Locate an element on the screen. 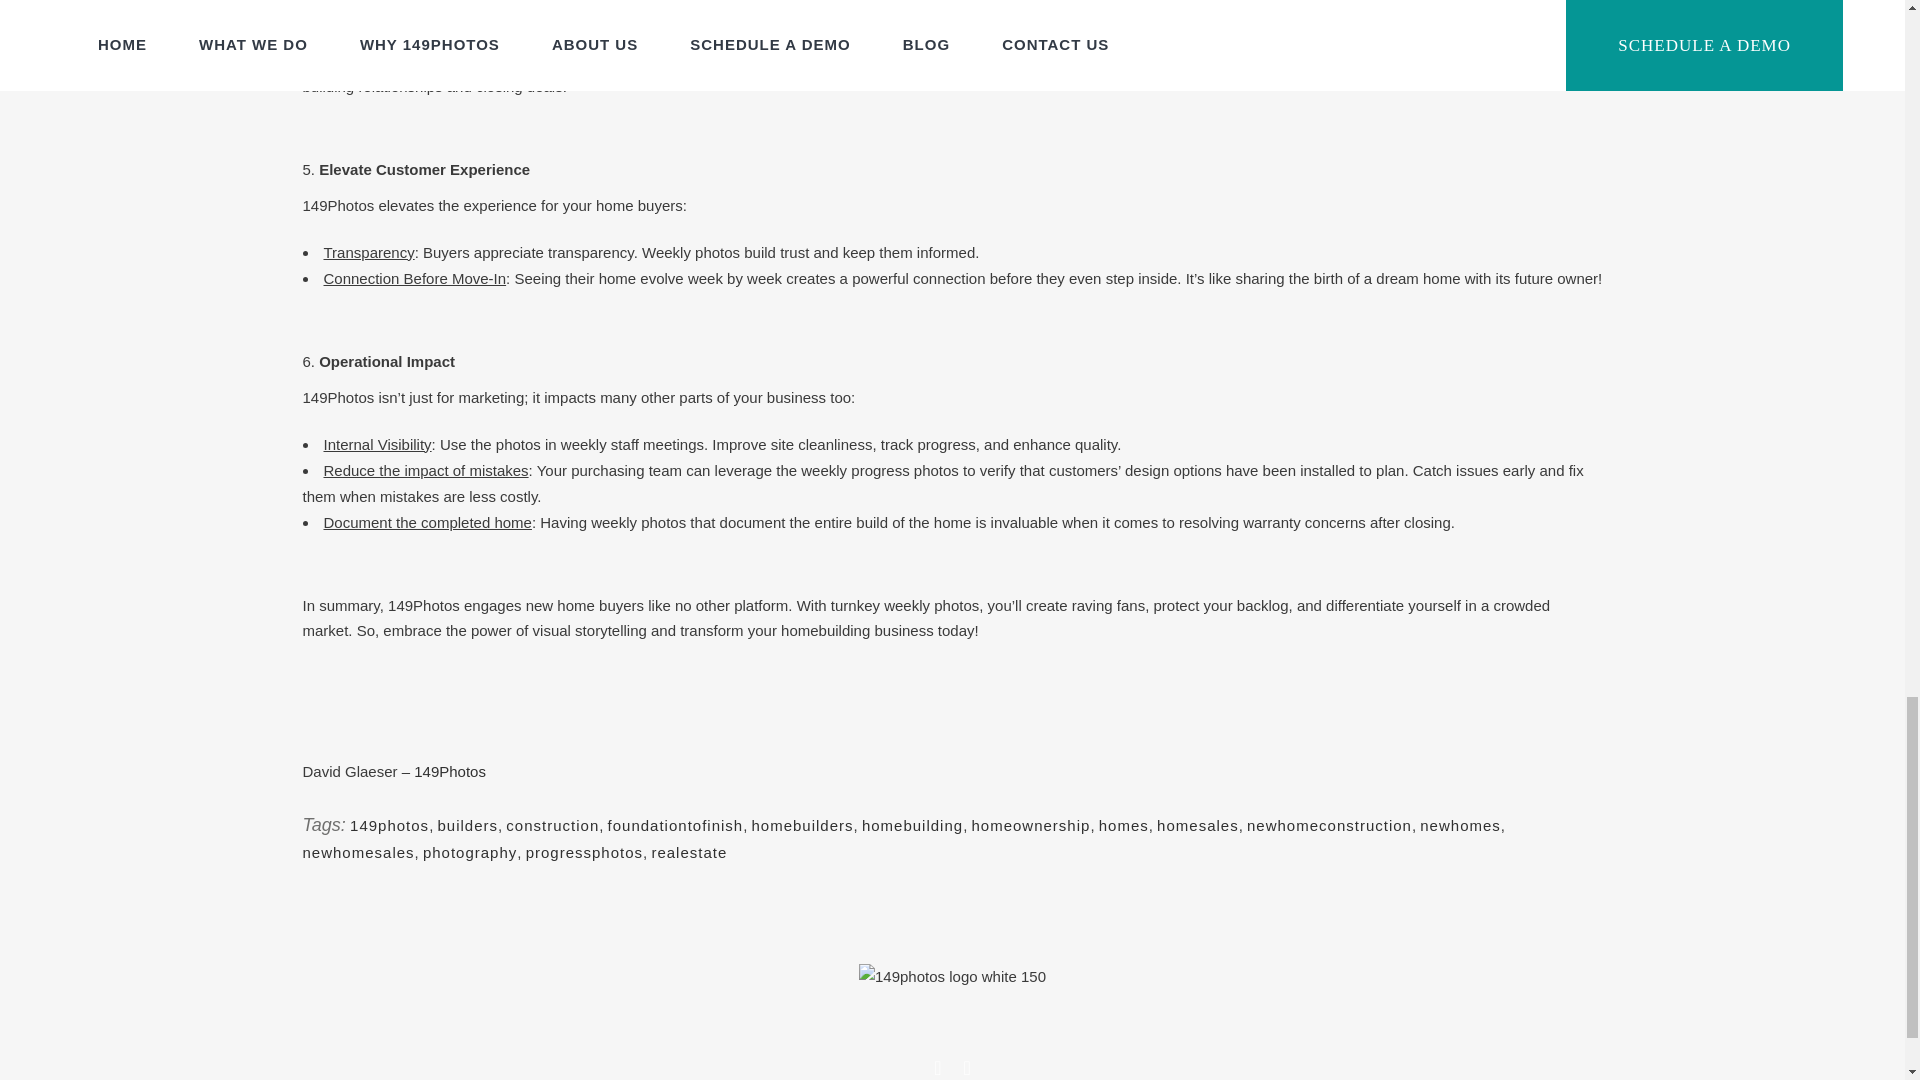 The height and width of the screenshot is (1080, 1920). construction is located at coordinates (552, 824).